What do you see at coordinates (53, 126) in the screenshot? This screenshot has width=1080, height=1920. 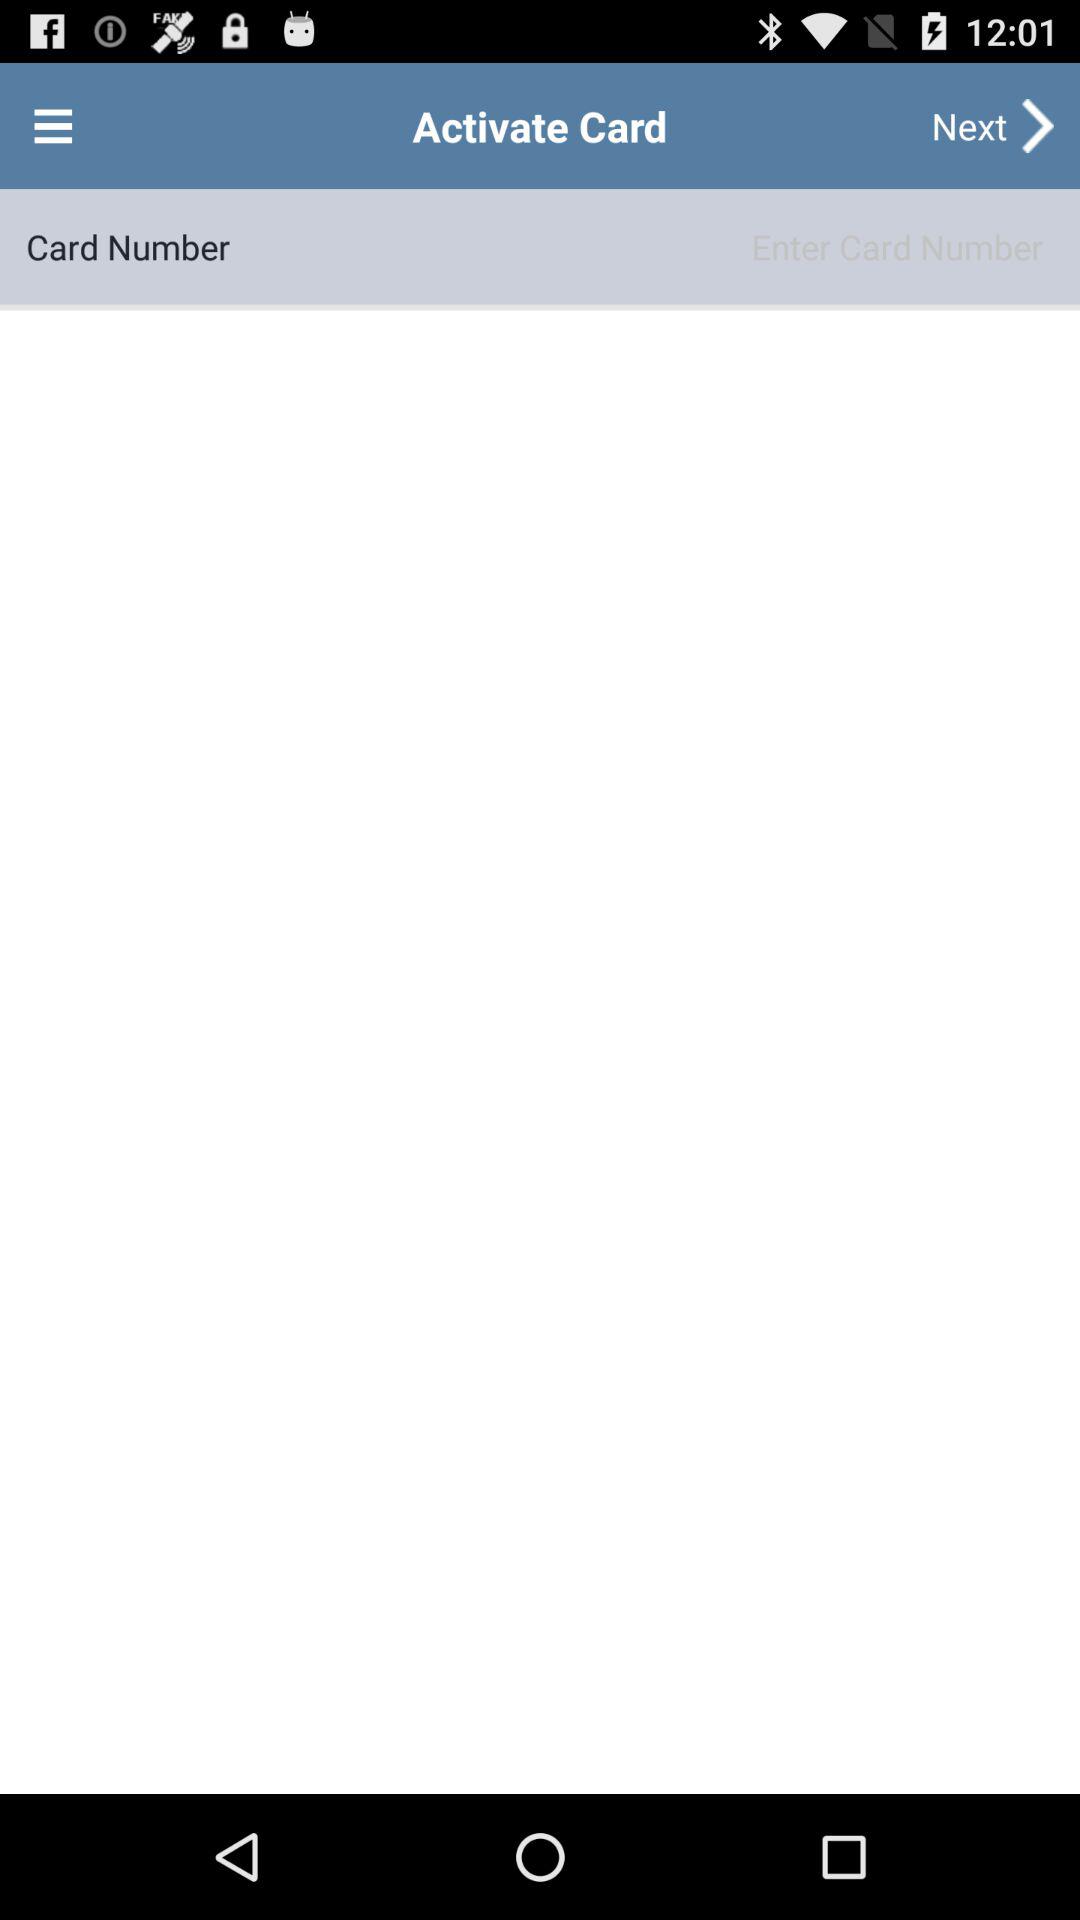 I see `expand contents` at bounding box center [53, 126].